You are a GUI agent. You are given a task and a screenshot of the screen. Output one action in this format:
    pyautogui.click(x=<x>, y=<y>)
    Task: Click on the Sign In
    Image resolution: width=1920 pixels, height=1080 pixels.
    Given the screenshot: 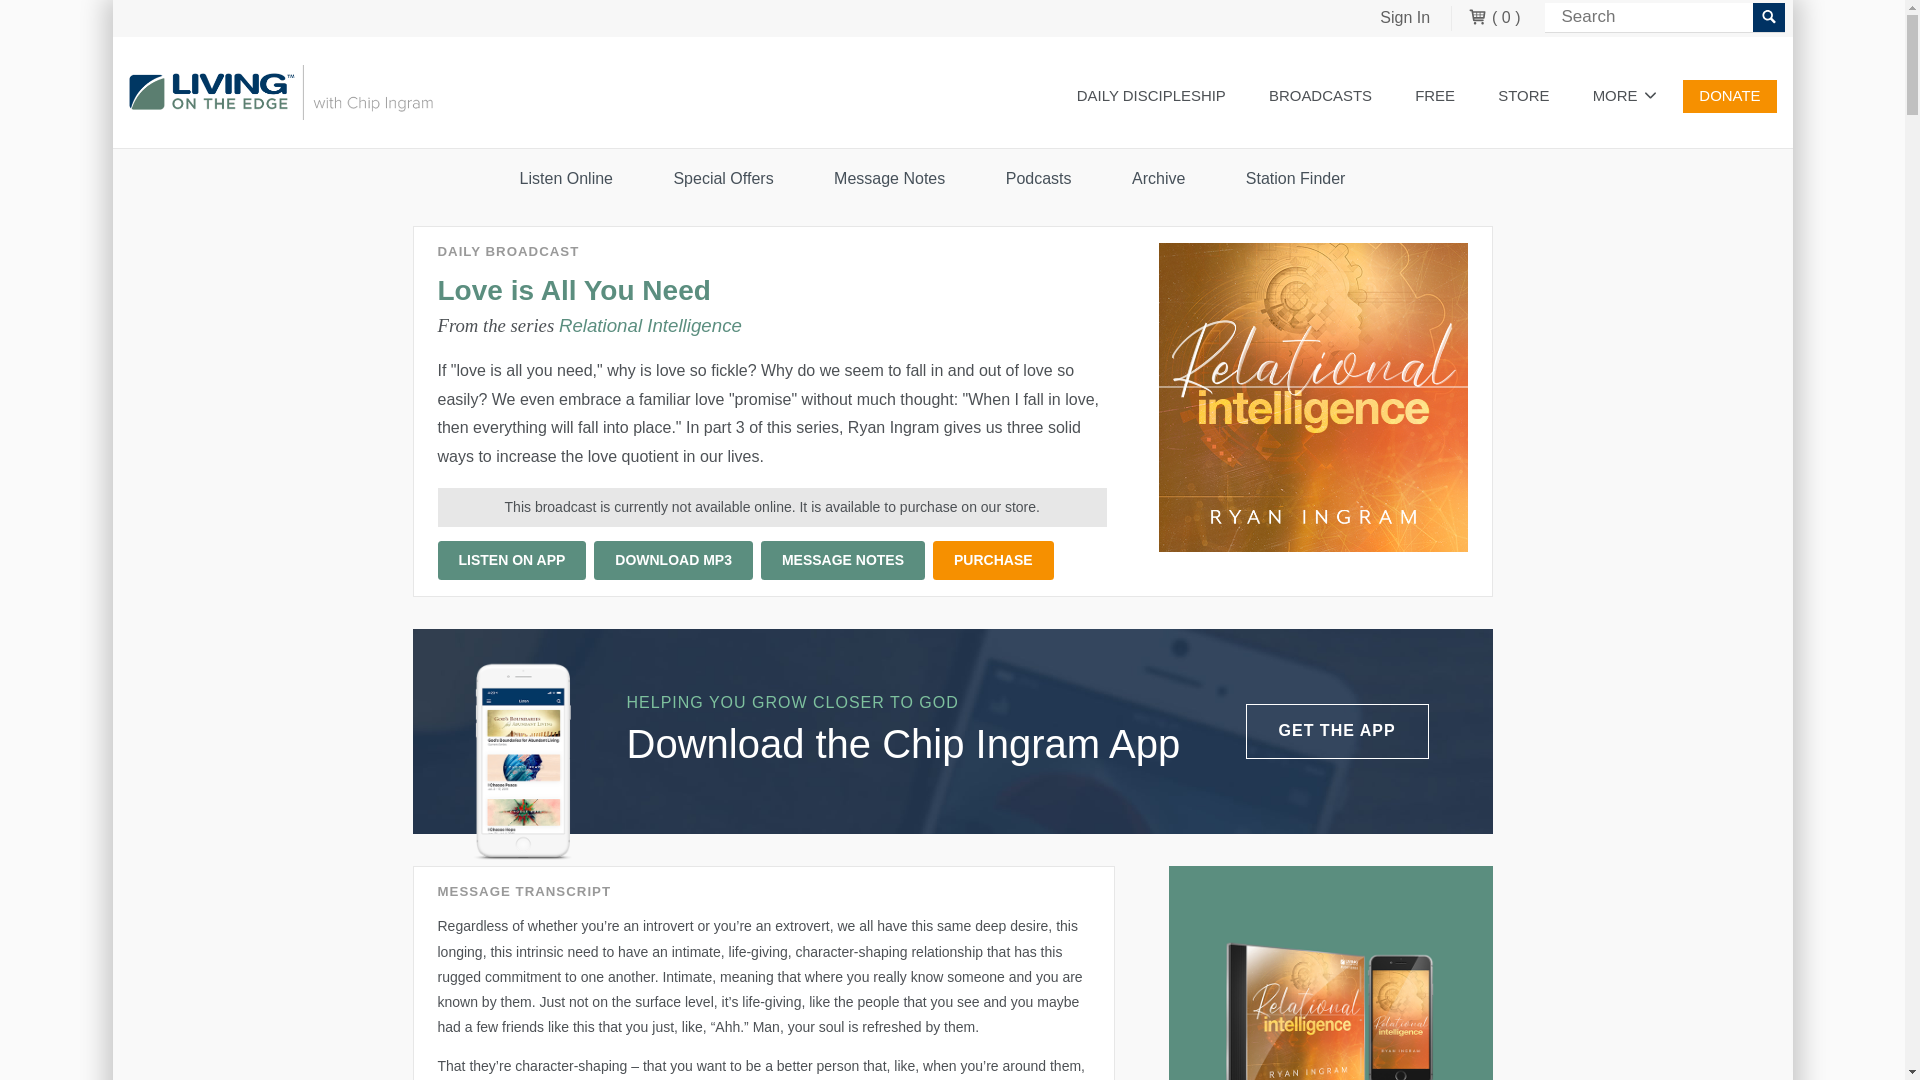 What is the action you would take?
    pyautogui.click(x=1404, y=18)
    